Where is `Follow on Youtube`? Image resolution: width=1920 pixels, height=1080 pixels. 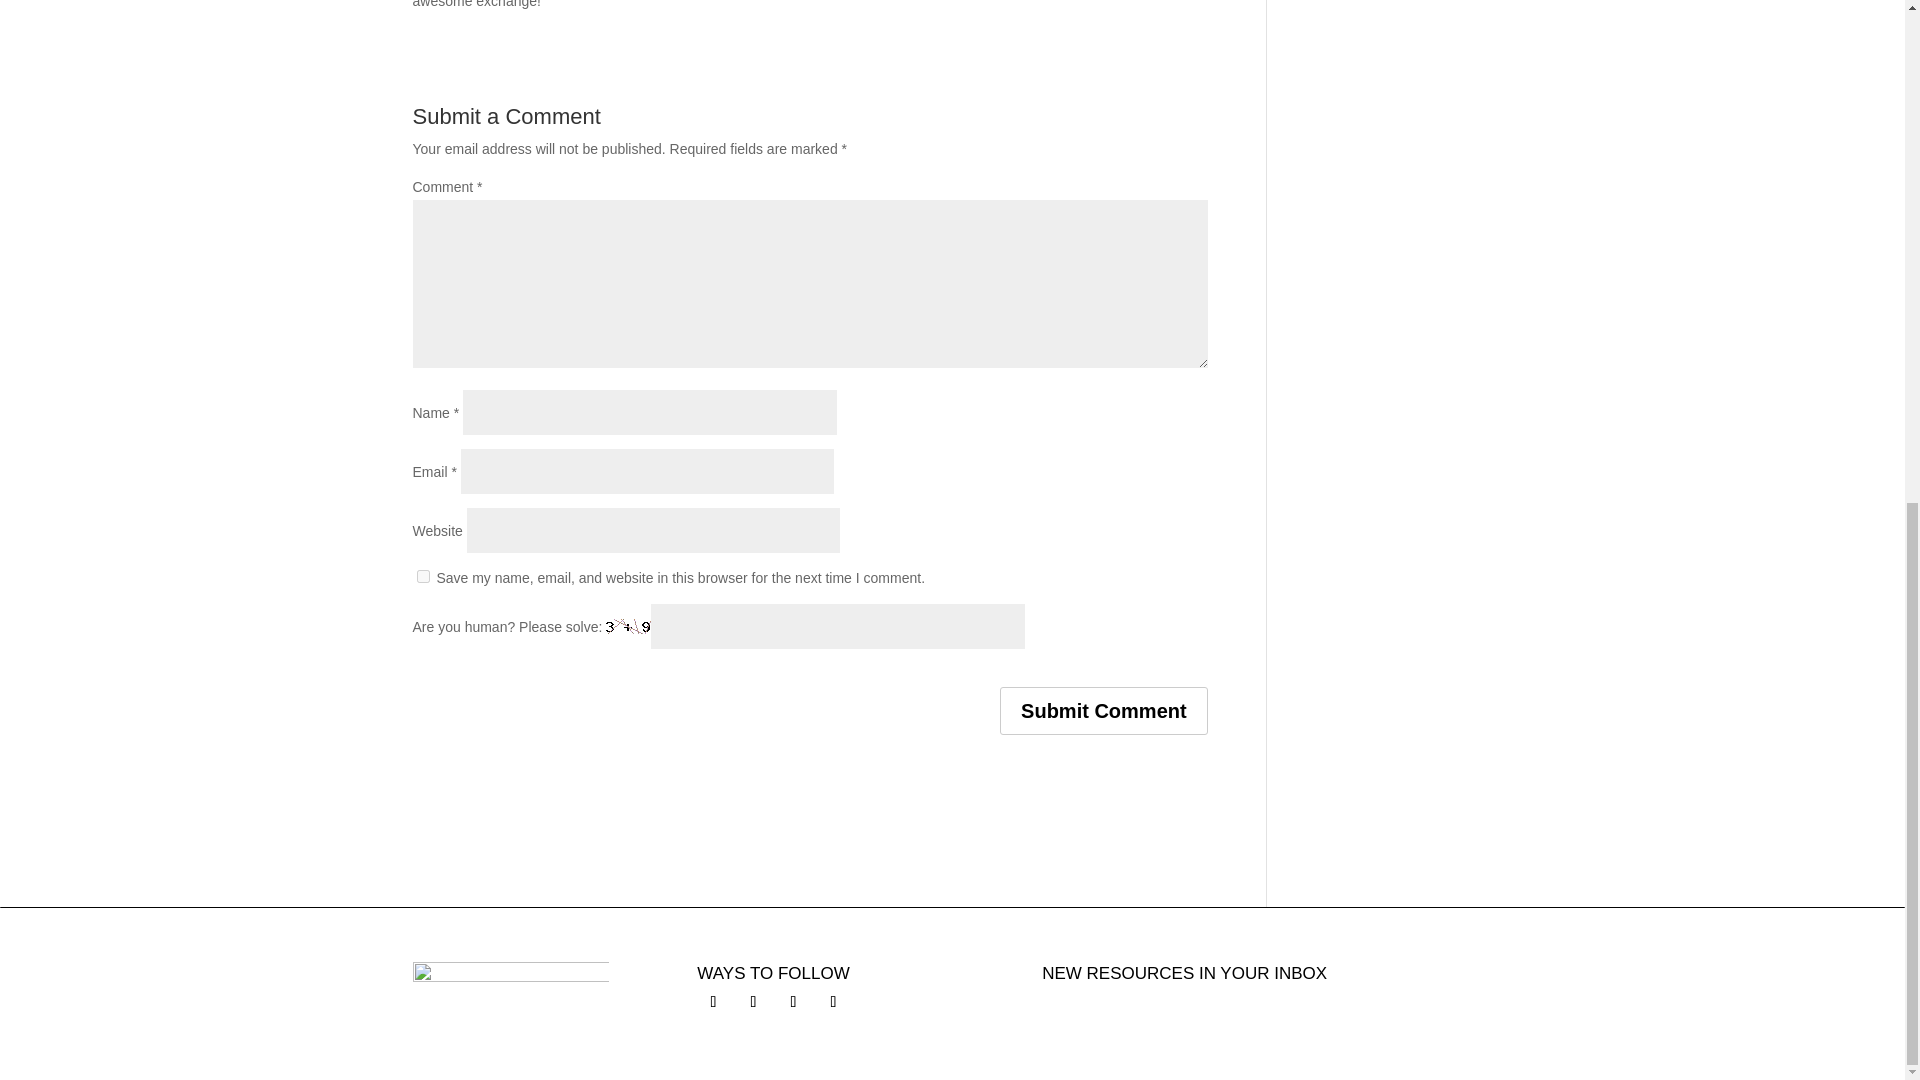 Follow on Youtube is located at coordinates (832, 1002).